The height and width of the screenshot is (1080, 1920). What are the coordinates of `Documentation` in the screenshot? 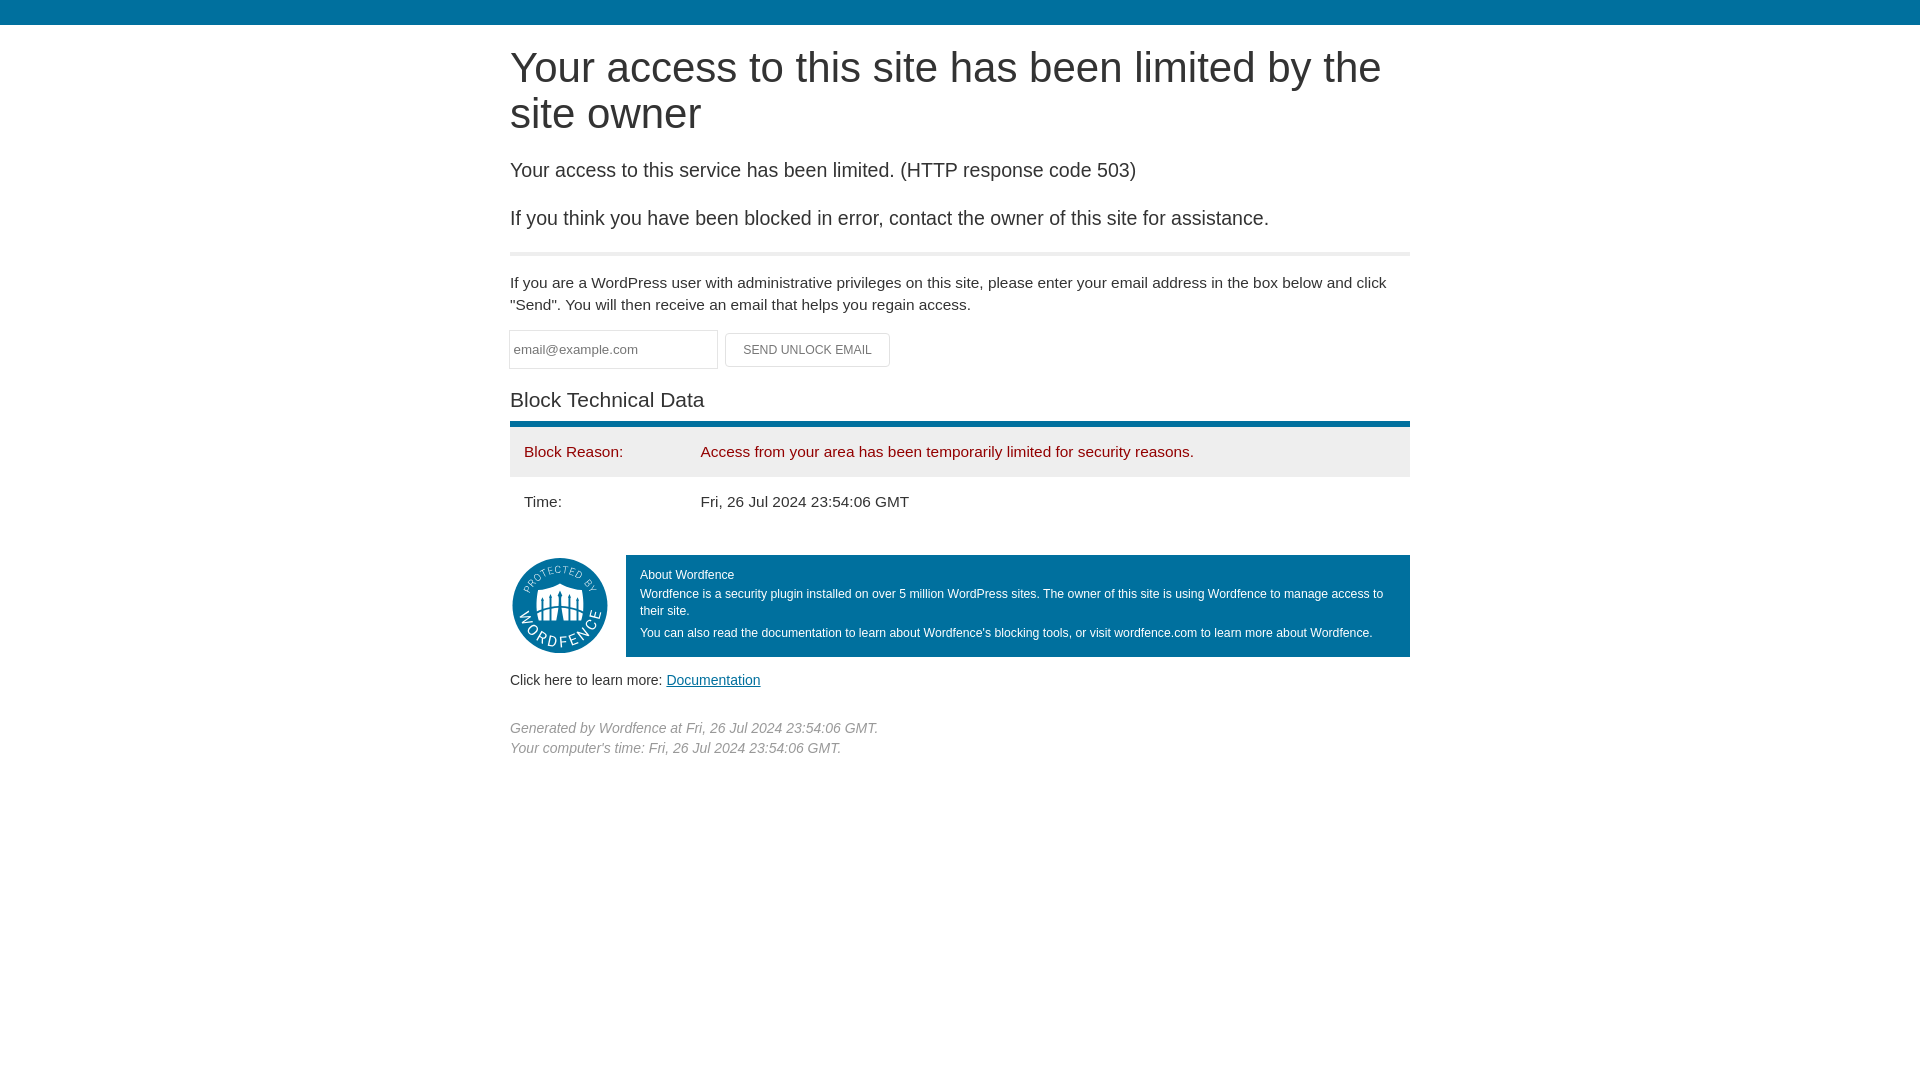 It's located at (713, 679).